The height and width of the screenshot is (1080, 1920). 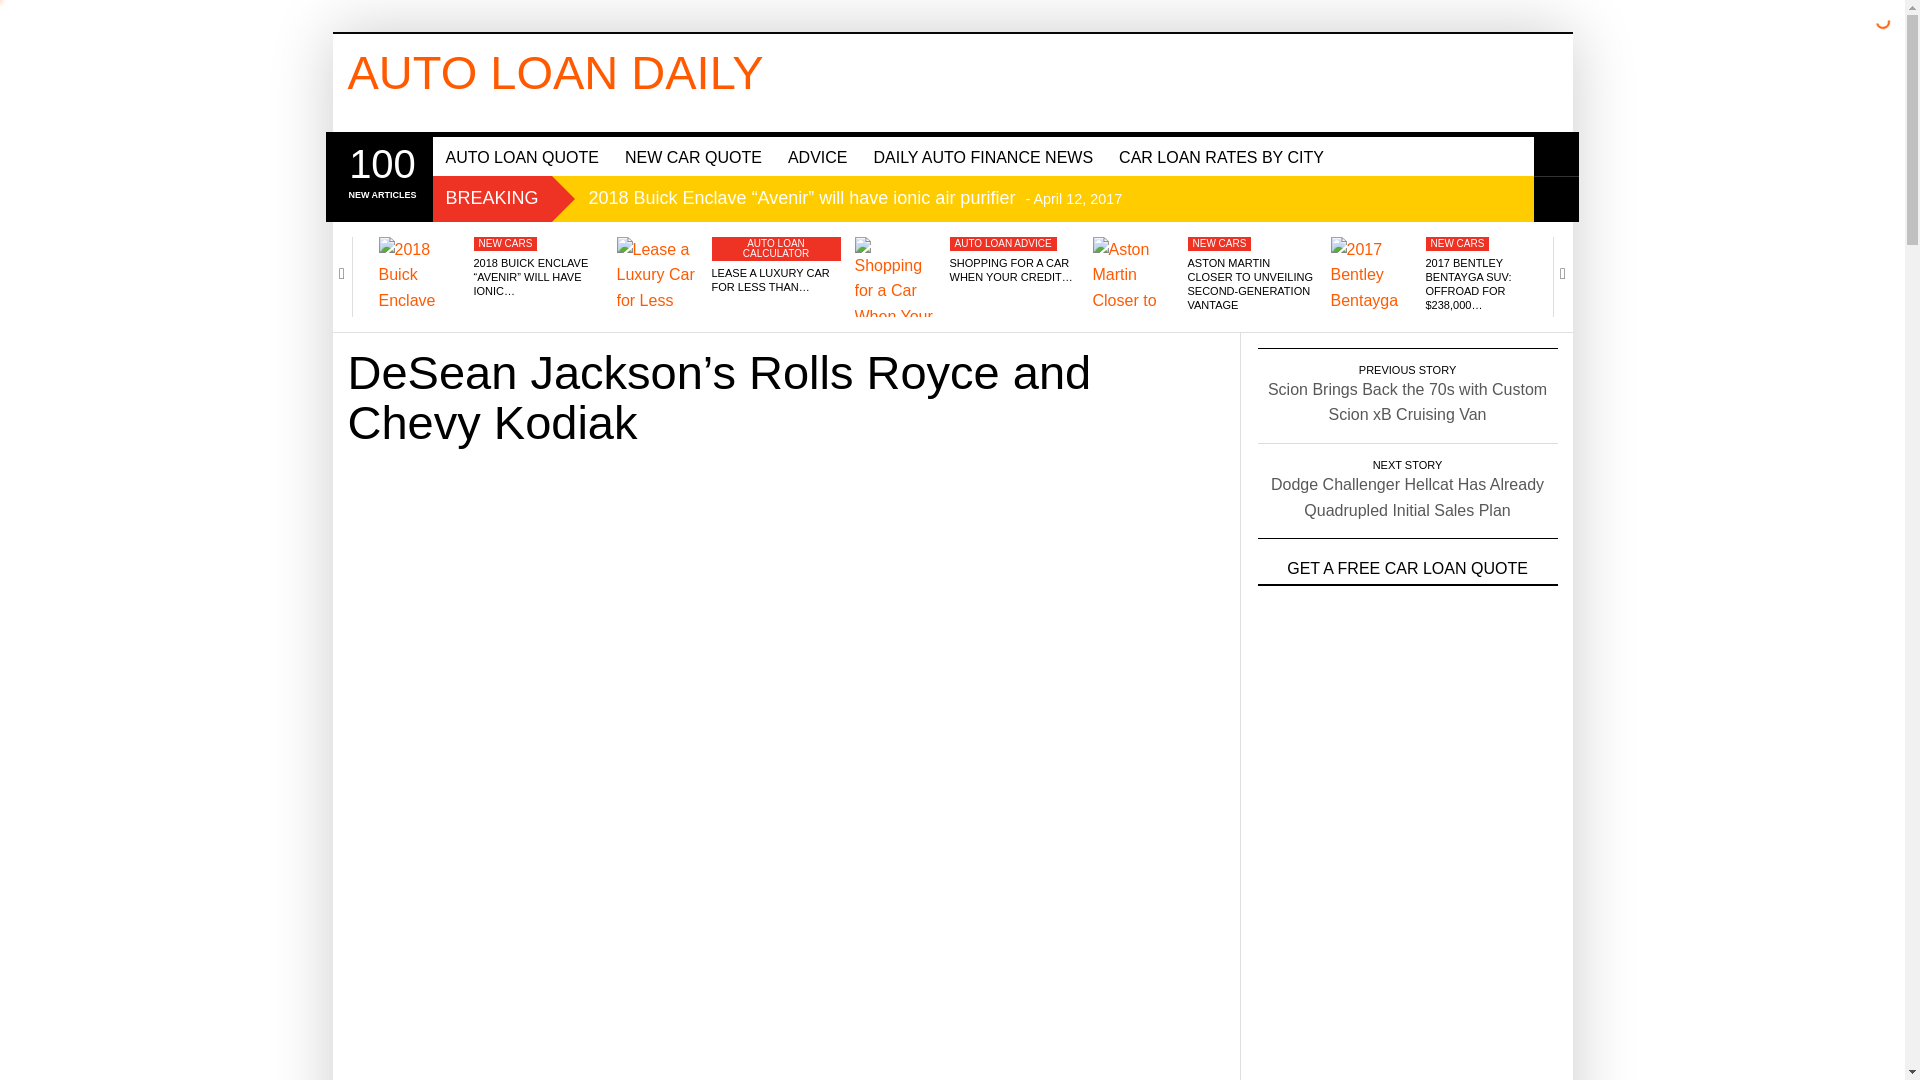 What do you see at coordinates (818, 156) in the screenshot?
I see `ADVICE` at bounding box center [818, 156].